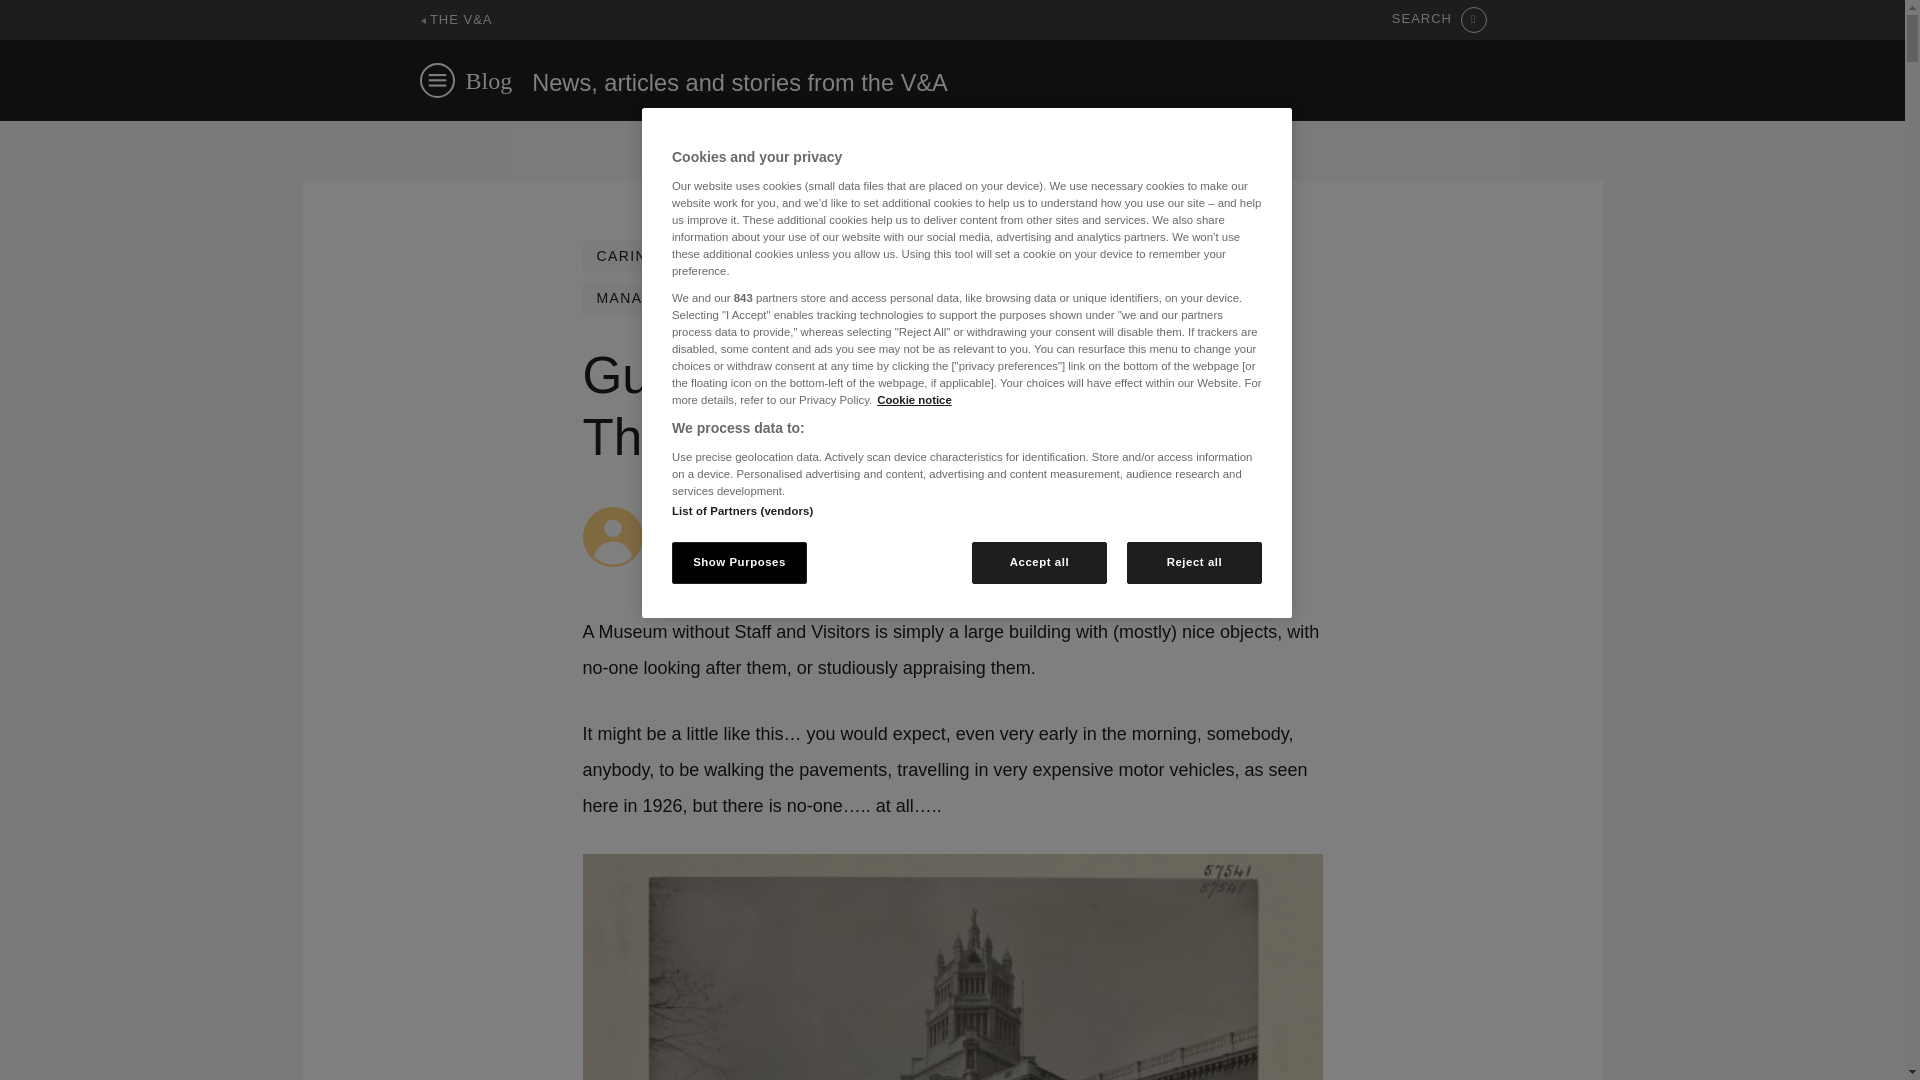 This screenshot has width=1920, height=1080. I want to click on Blog, so click(489, 80).